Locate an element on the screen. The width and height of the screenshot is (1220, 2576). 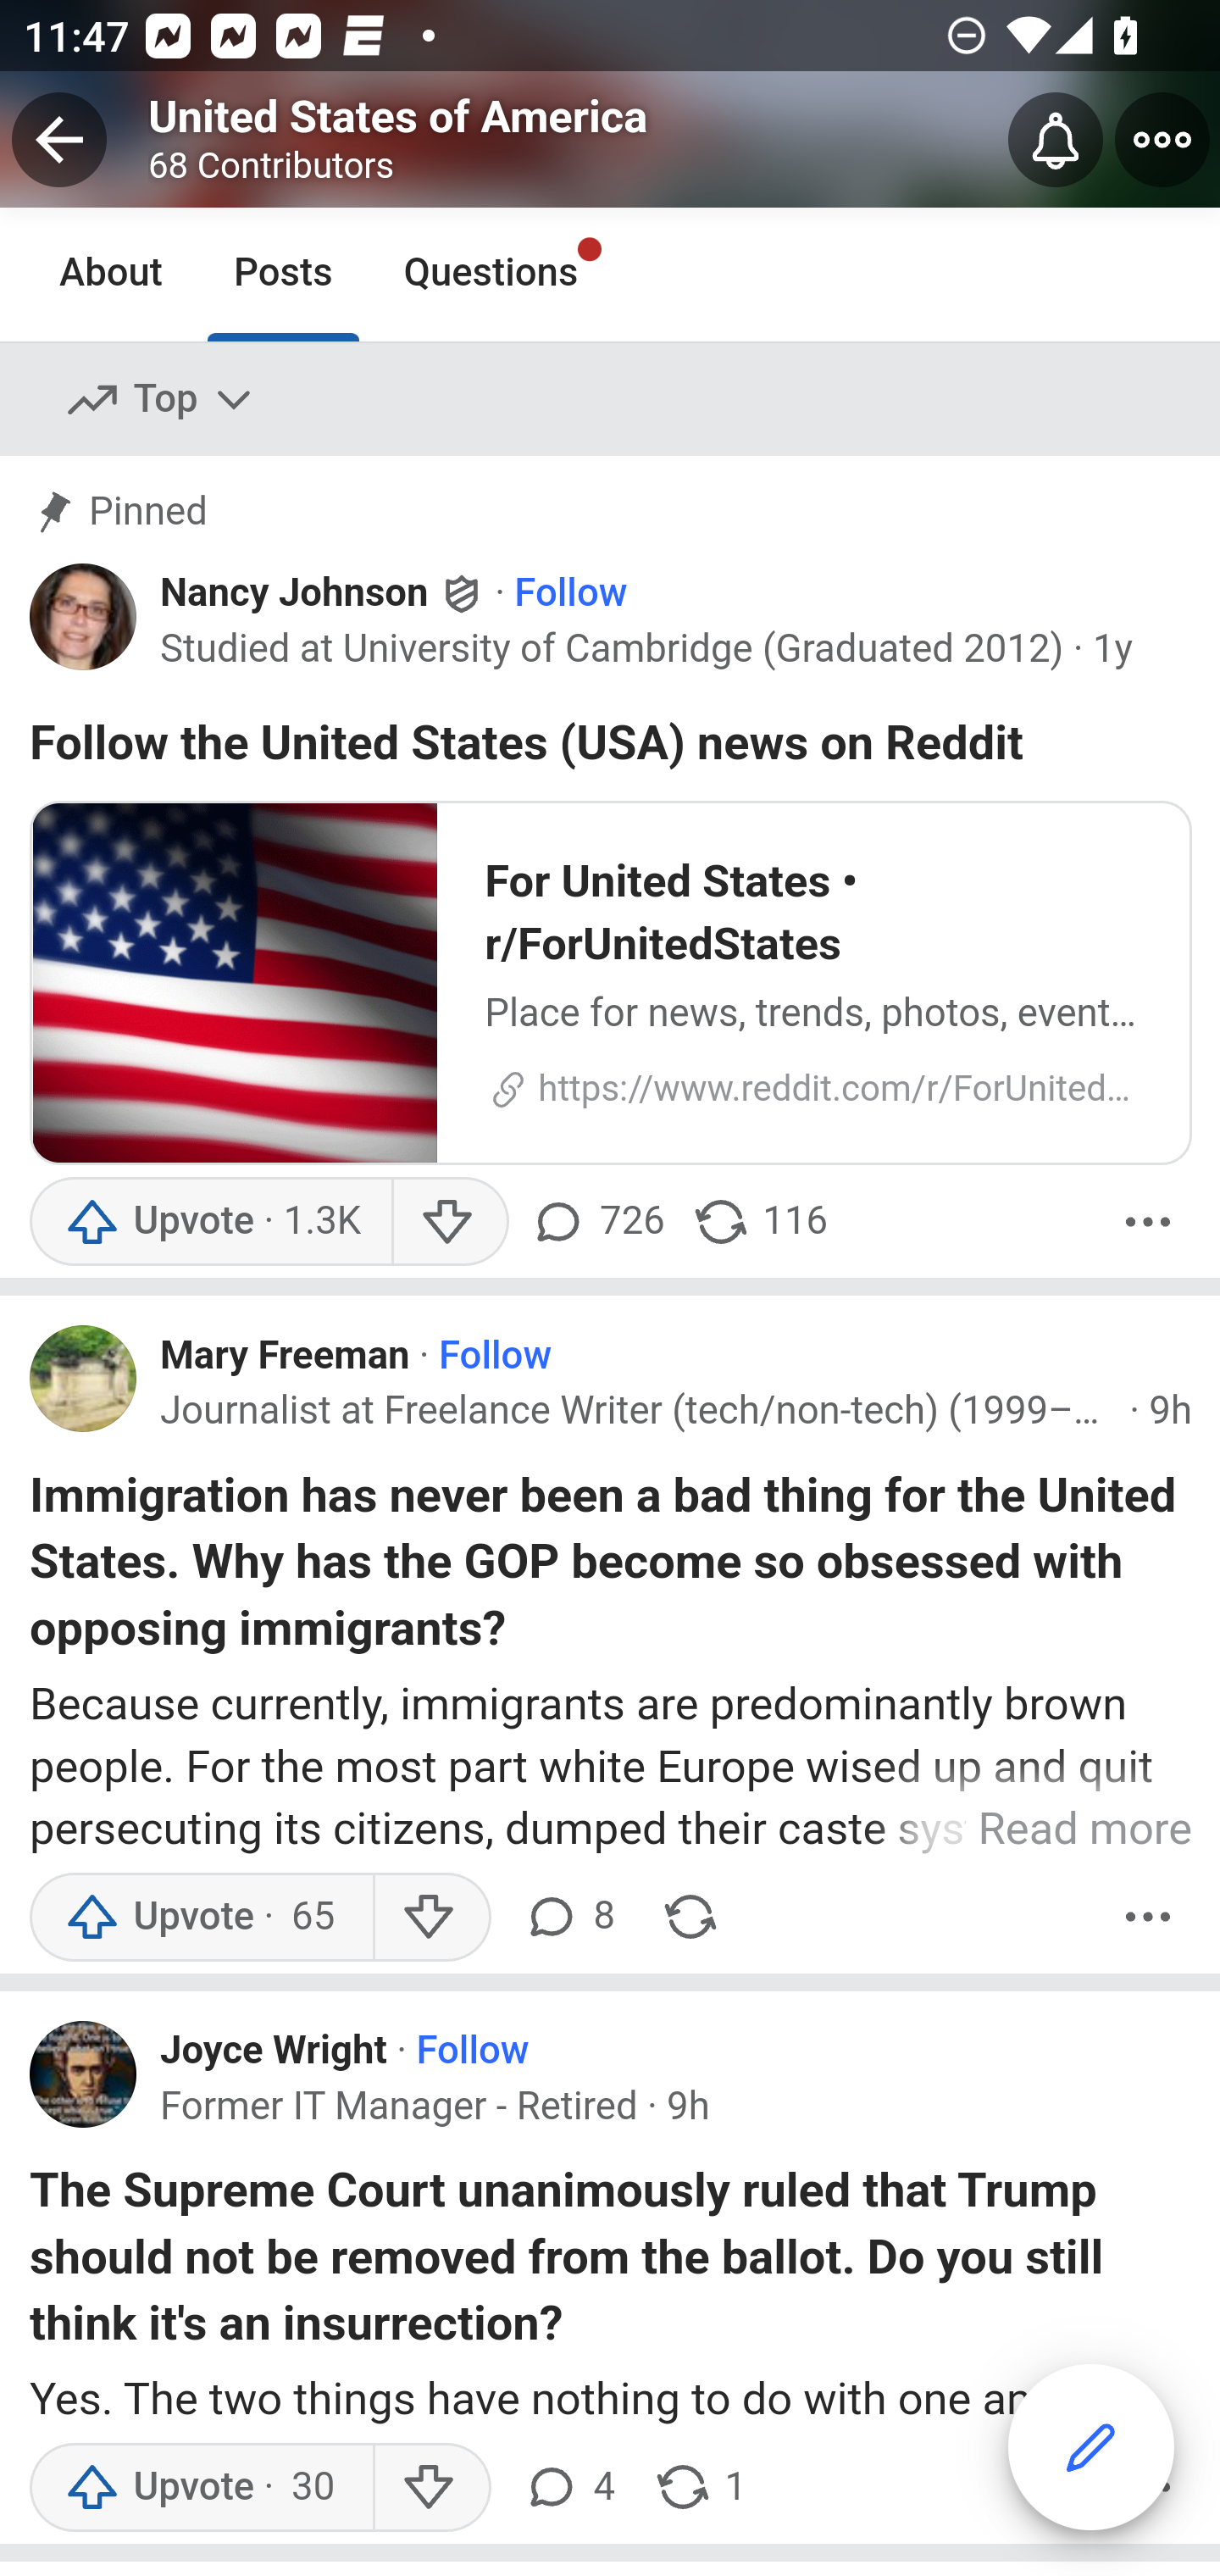
Downvote is located at coordinates (430, 1917).